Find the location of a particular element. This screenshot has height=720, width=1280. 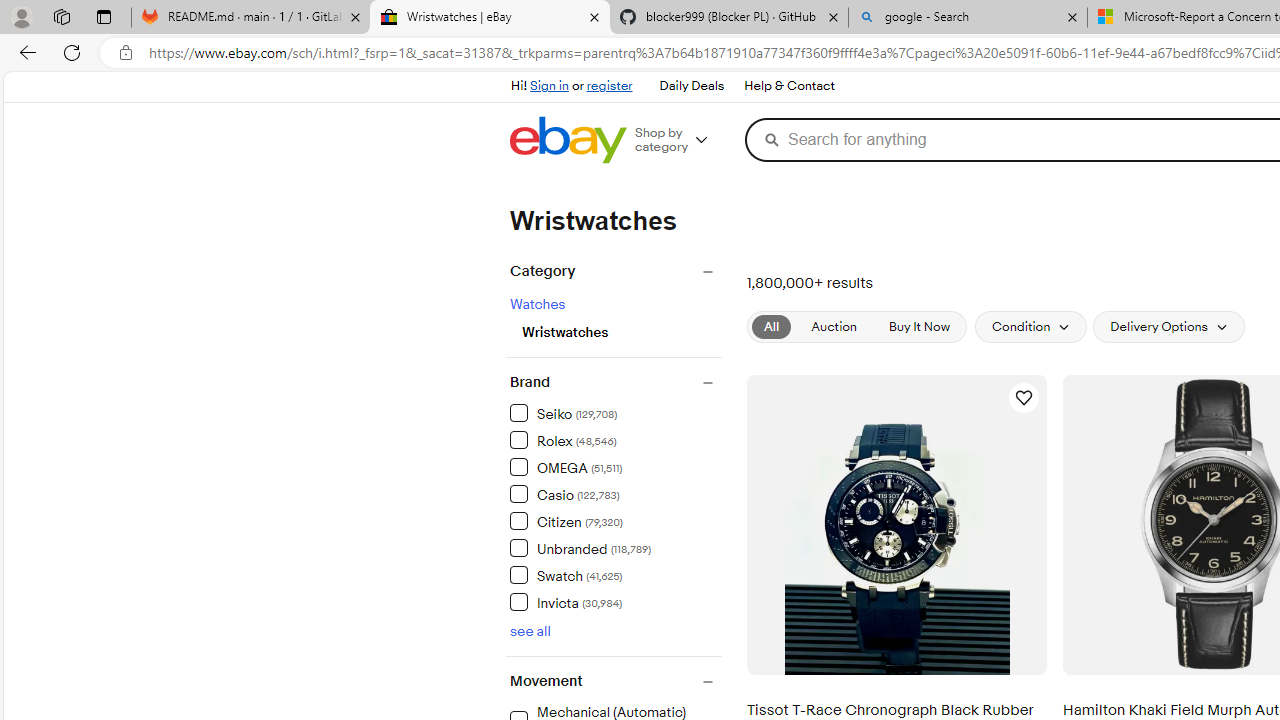

Invicta(30,984) Items is located at coordinates (615, 601).